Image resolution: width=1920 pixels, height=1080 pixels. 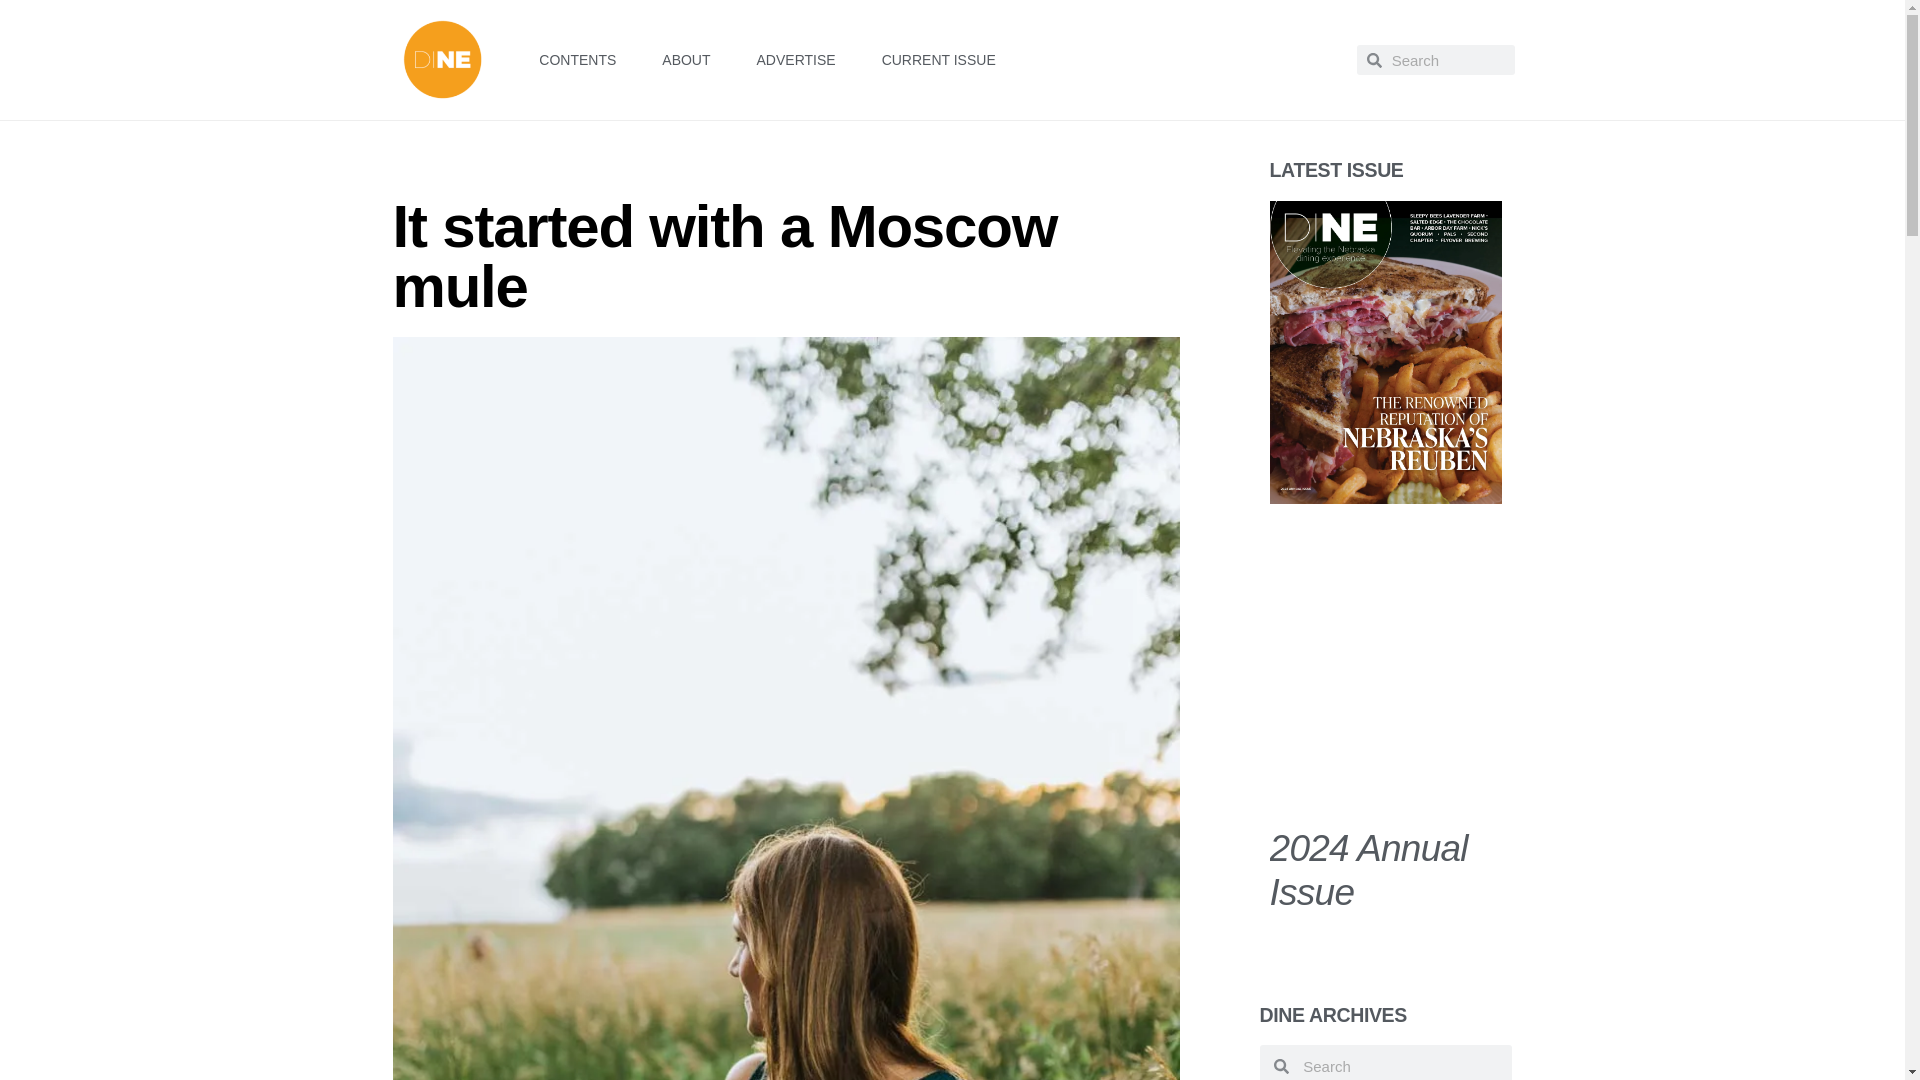 I want to click on CONTENTS, so click(x=576, y=60).